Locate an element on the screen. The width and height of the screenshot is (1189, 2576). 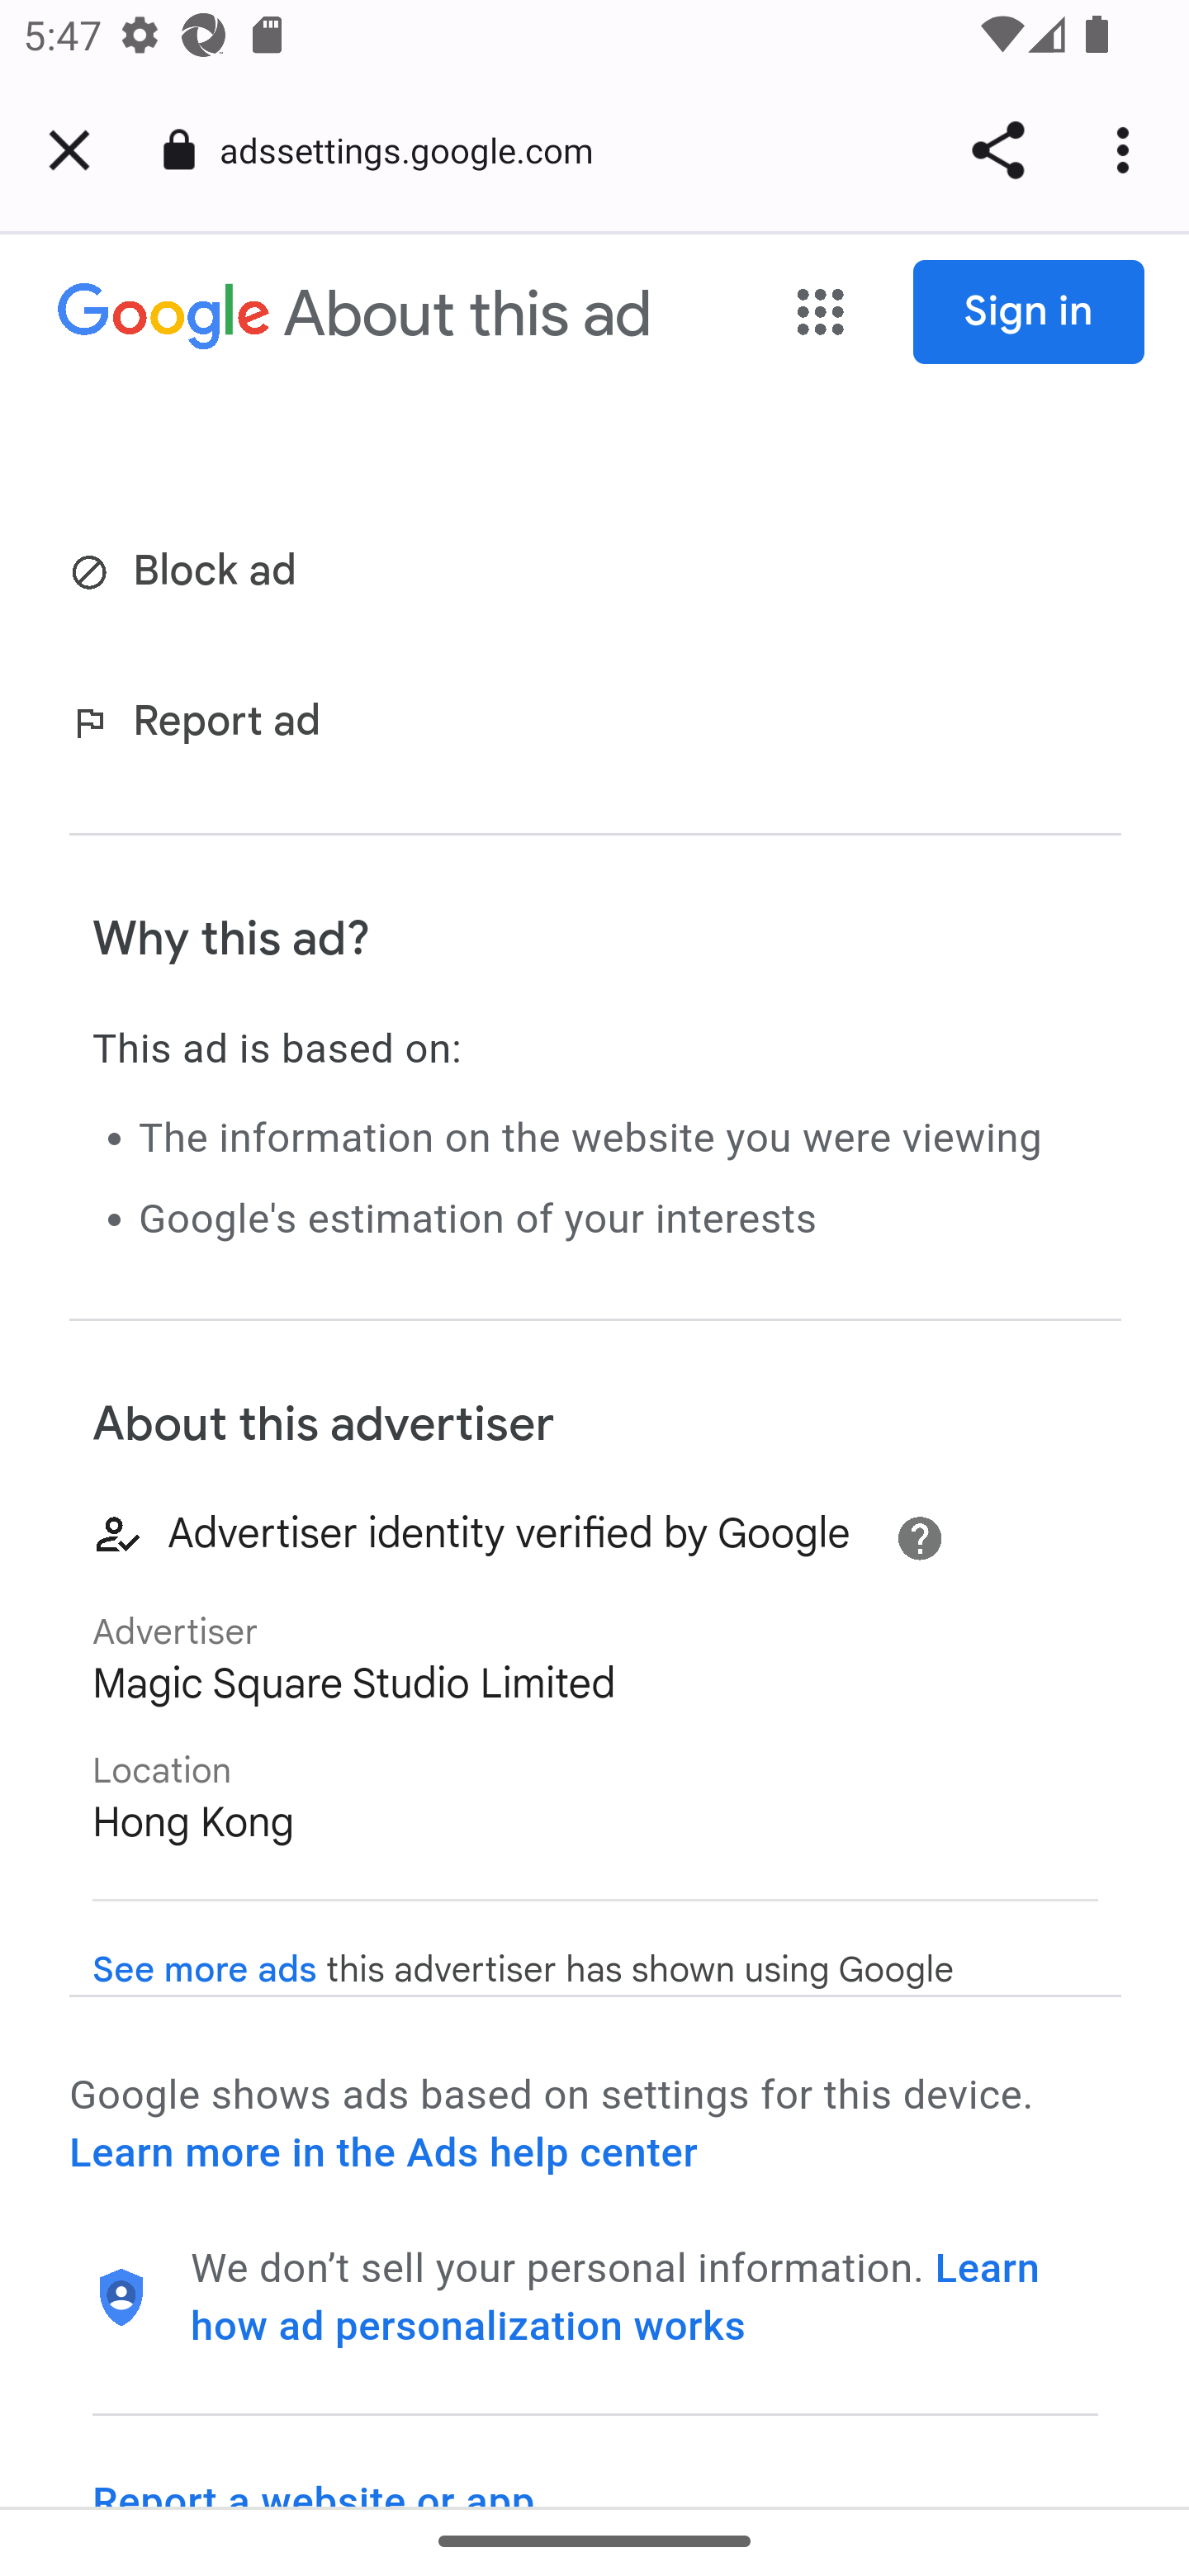
Share is located at coordinates (997, 150).